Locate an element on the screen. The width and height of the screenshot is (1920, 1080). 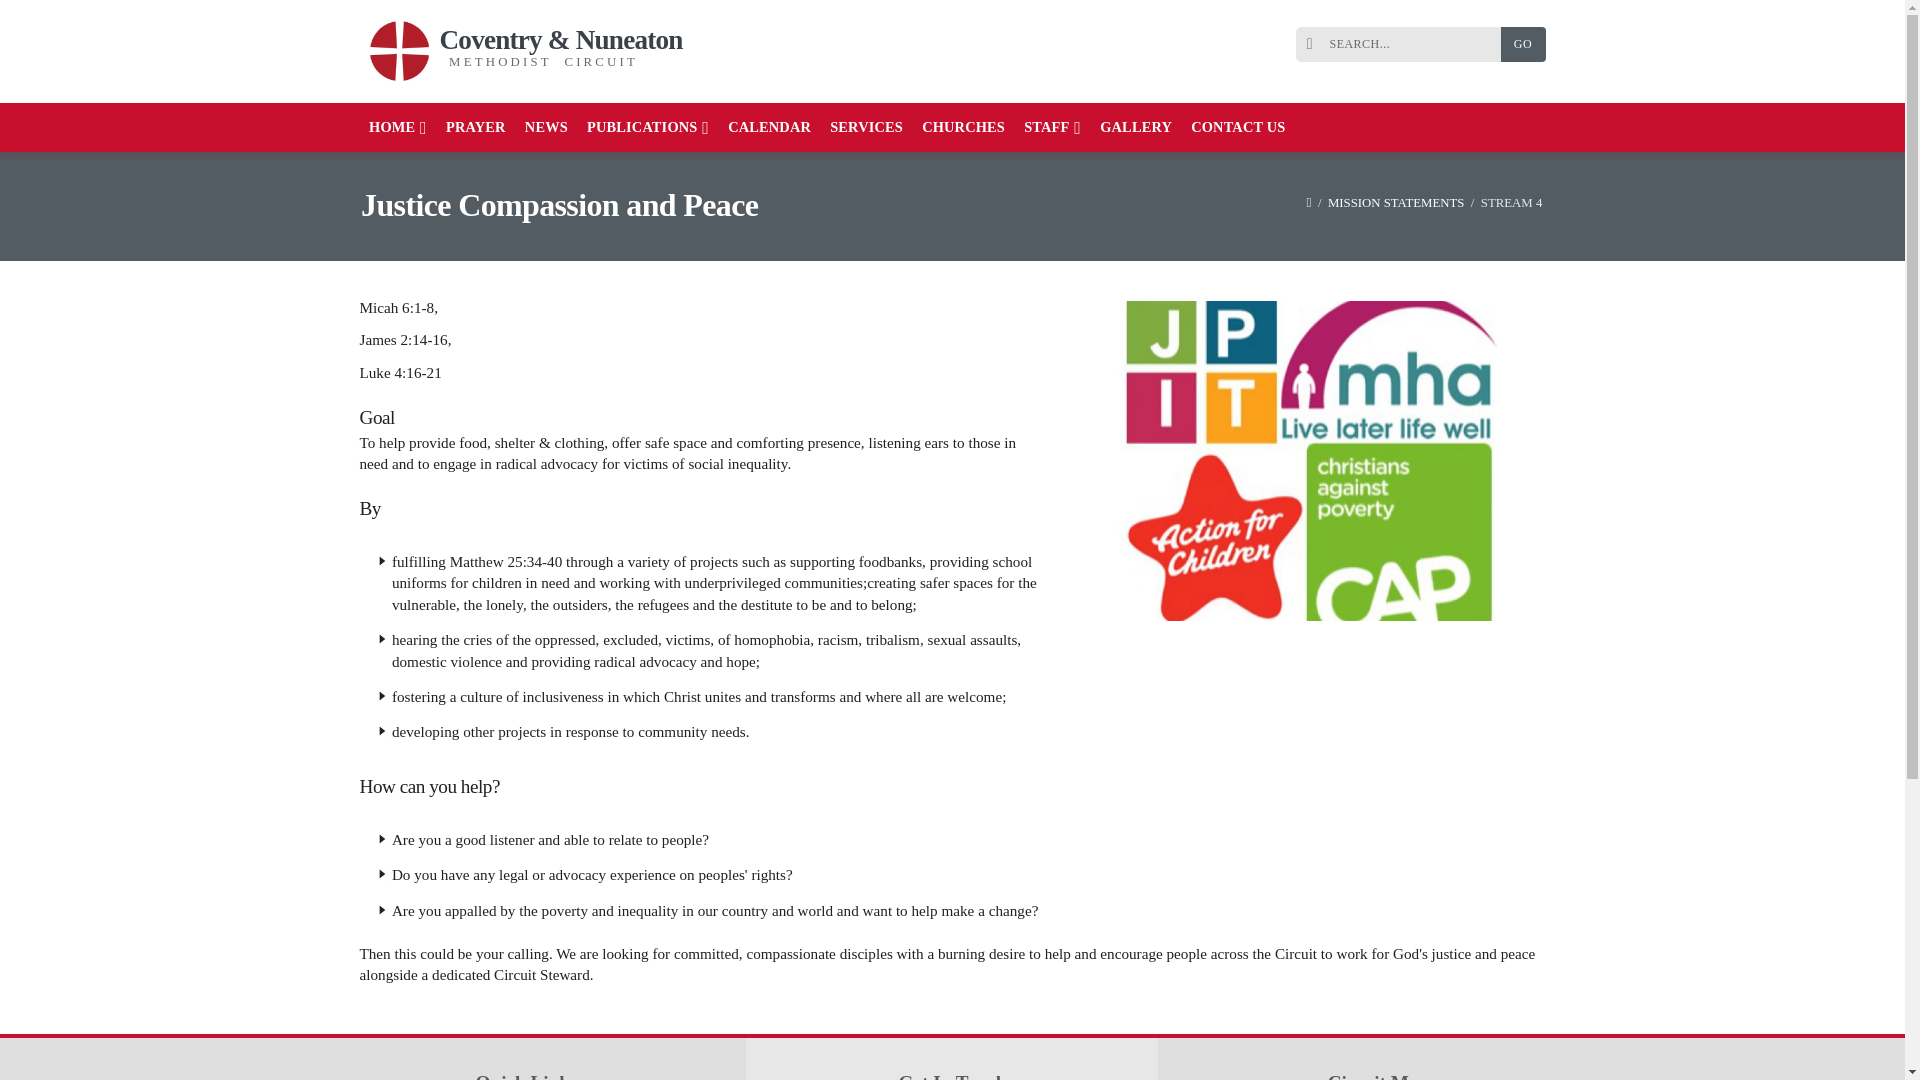
STAFF is located at coordinates (1052, 127).